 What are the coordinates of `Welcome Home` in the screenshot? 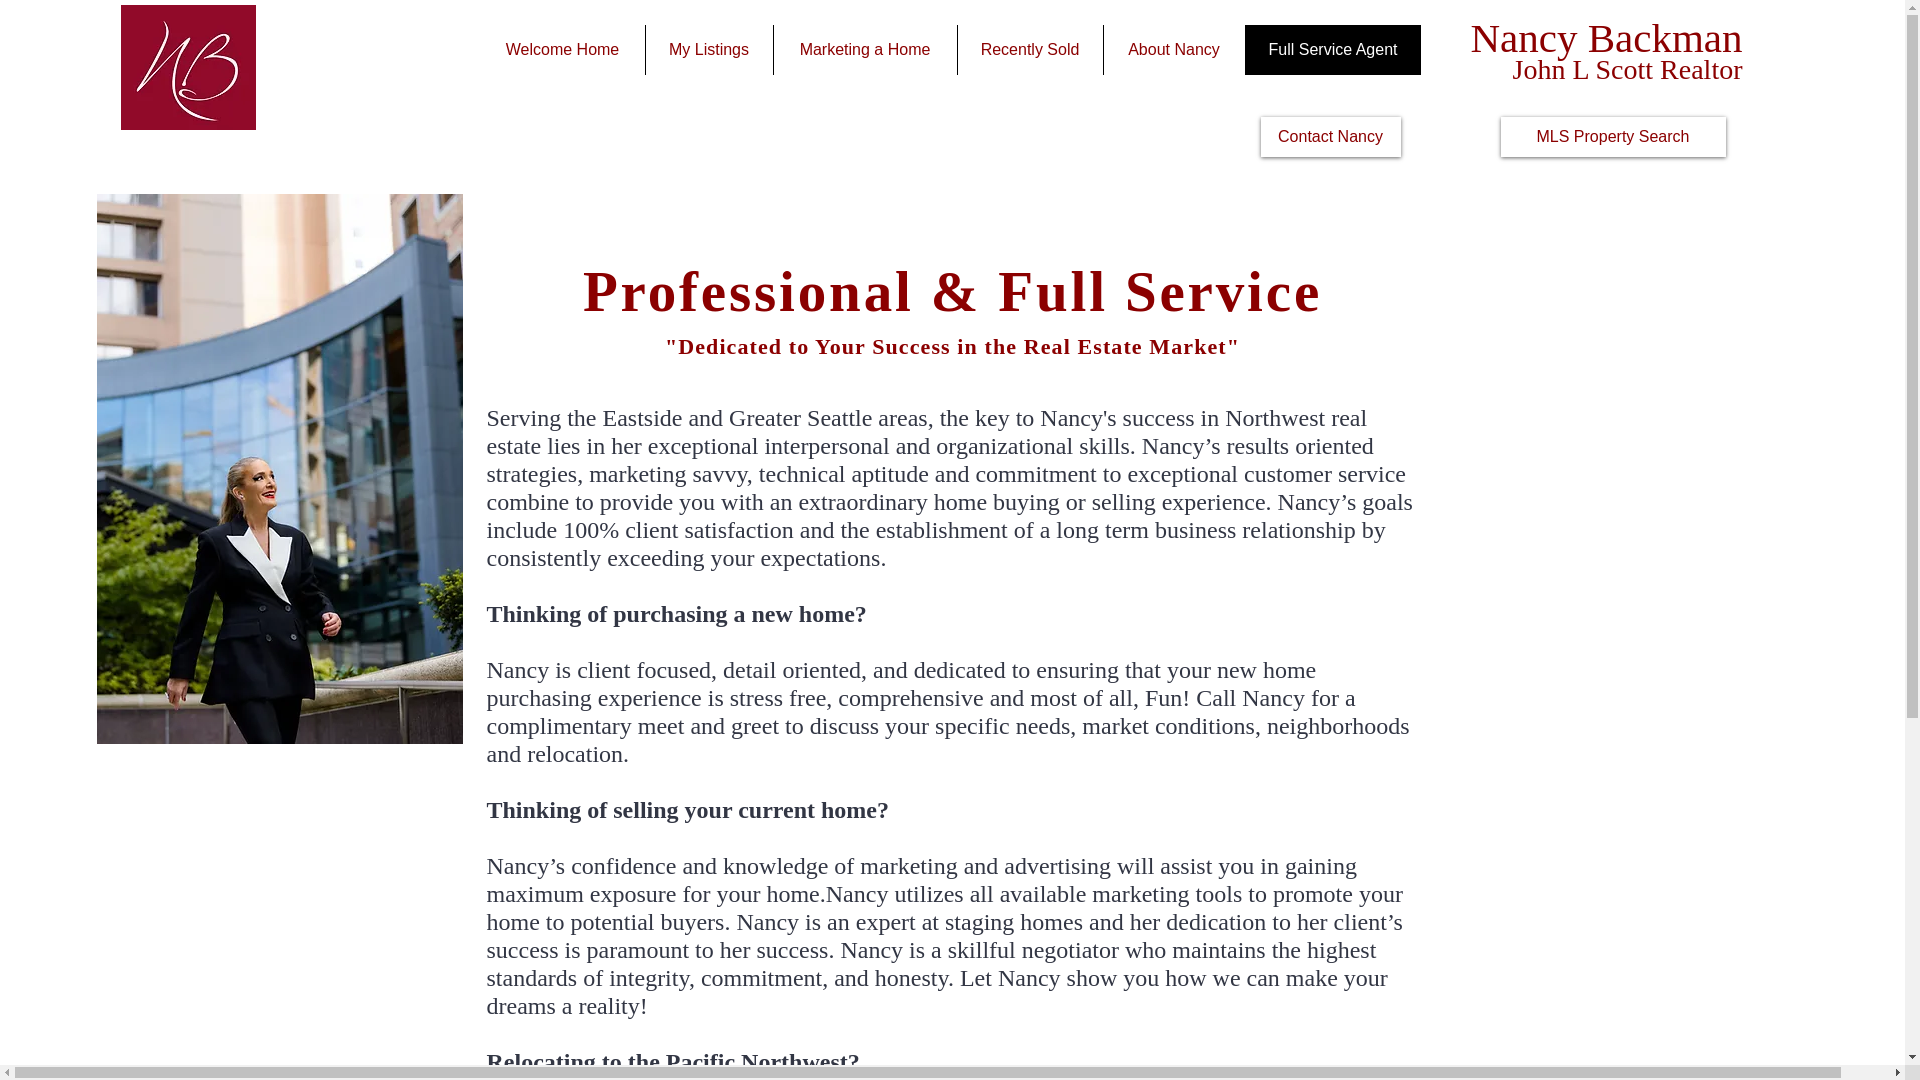 It's located at (562, 49).